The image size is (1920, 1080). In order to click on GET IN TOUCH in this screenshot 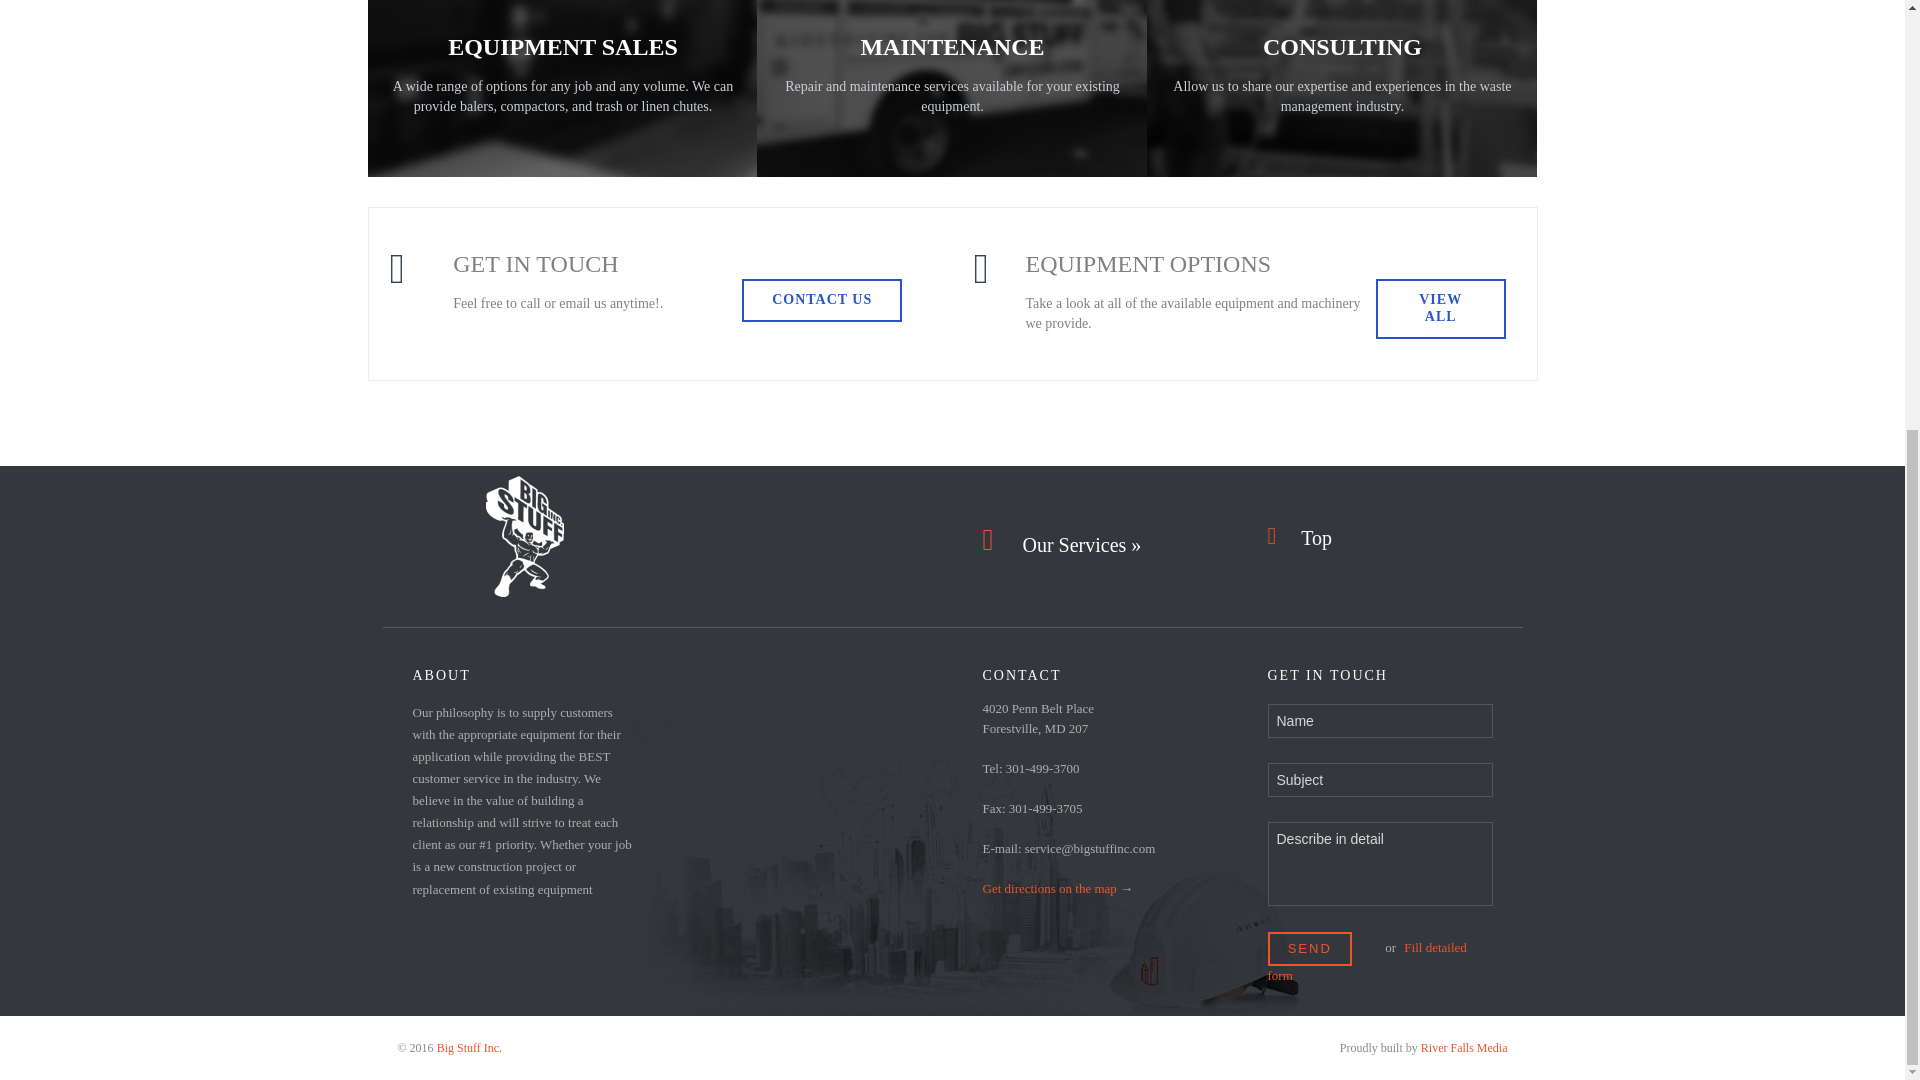, I will do `click(1342, 198)`.